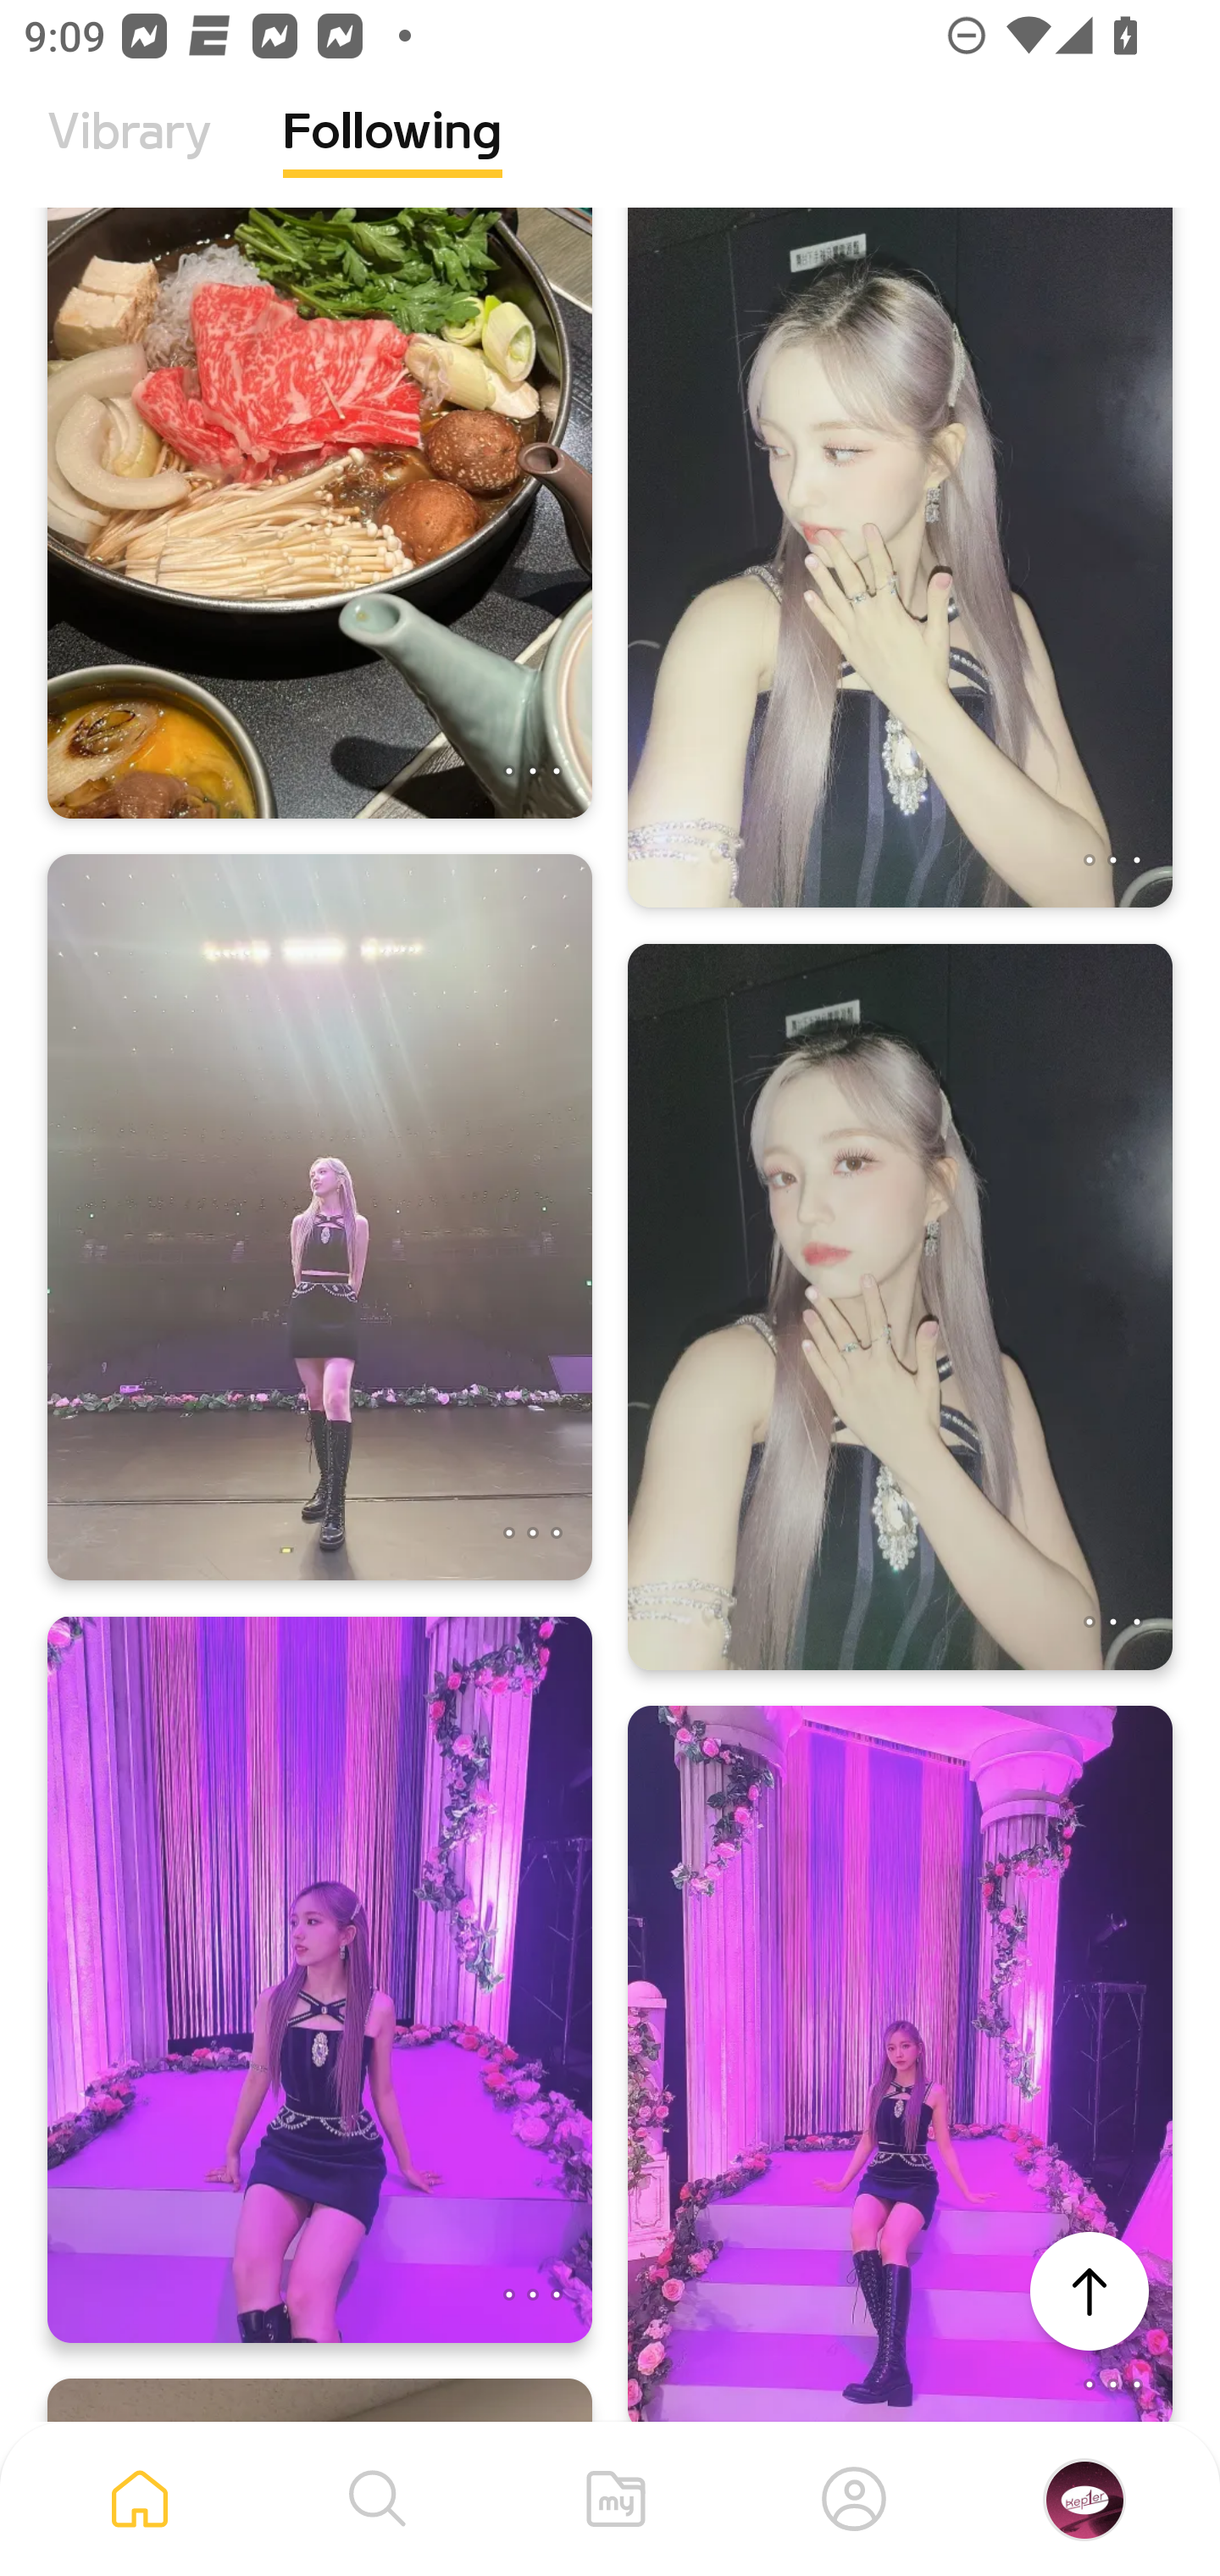  I want to click on Vibrary, so click(130, 157).